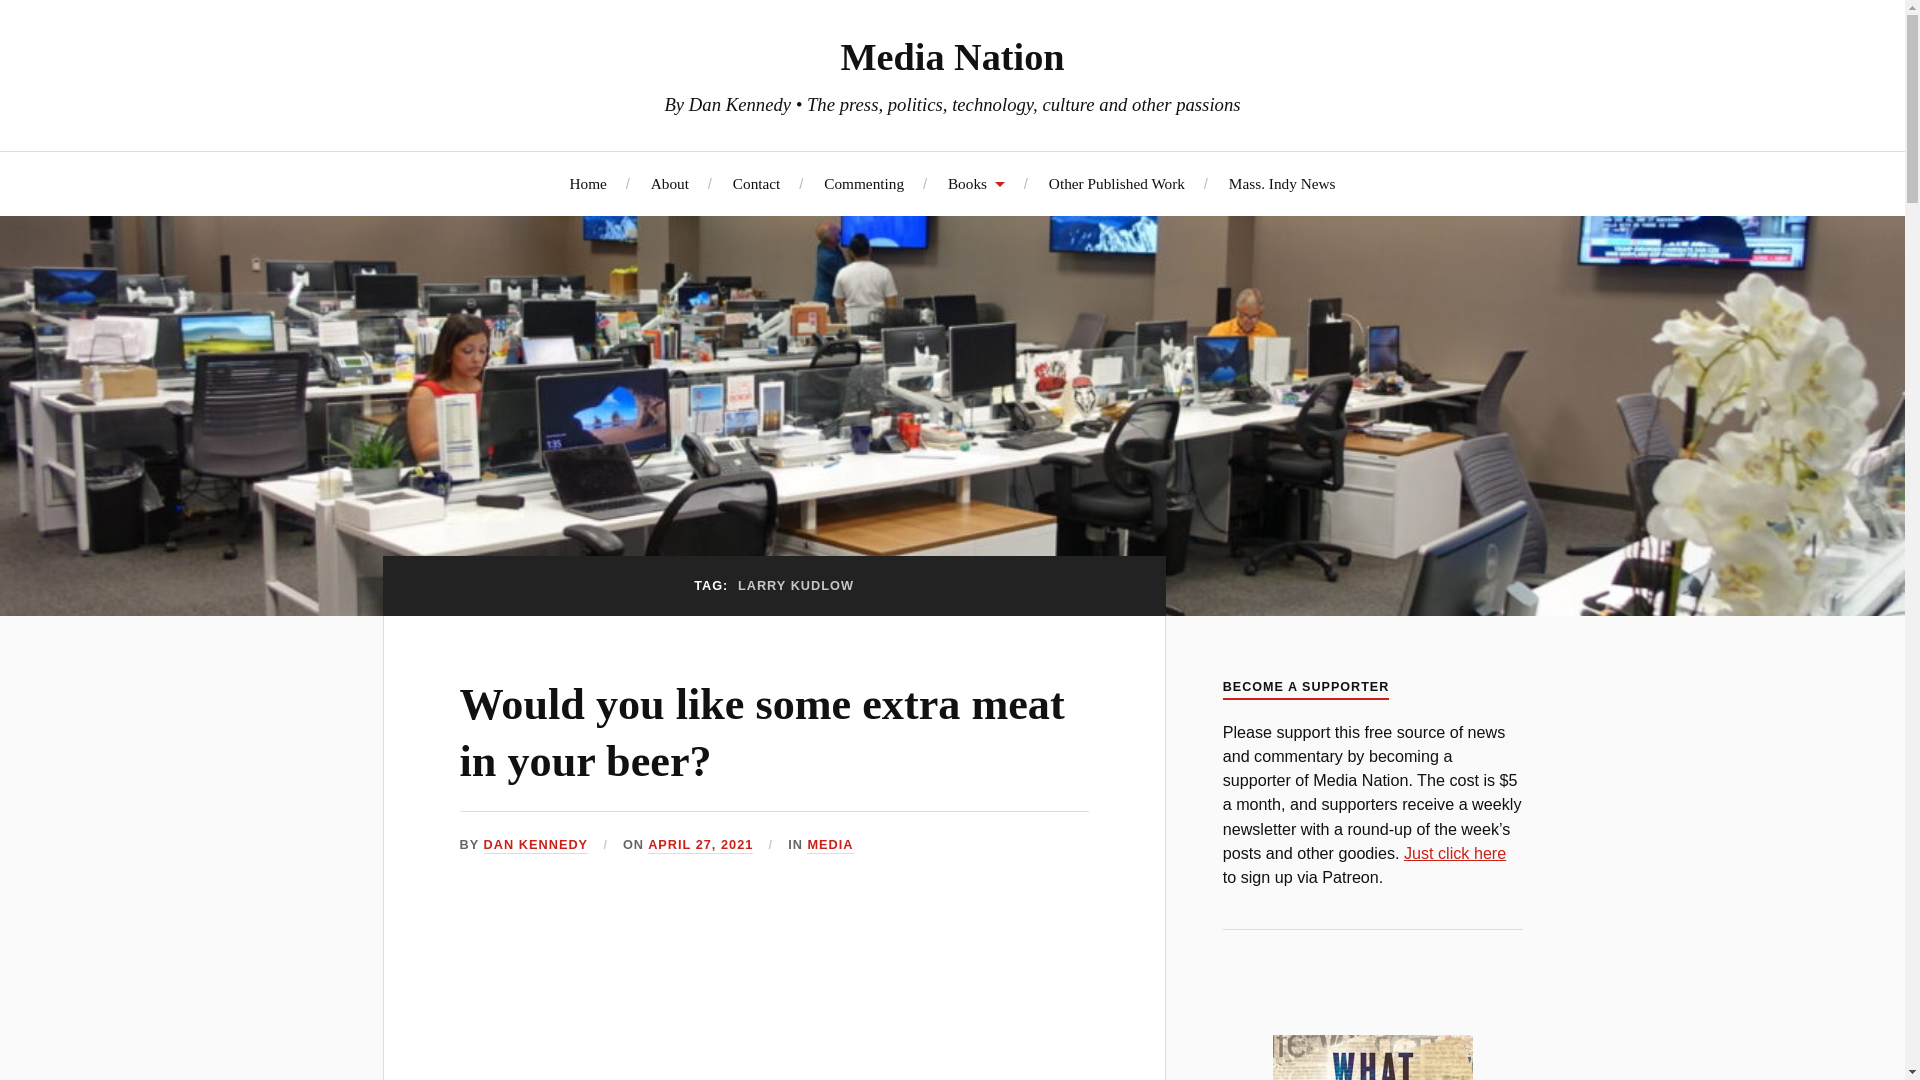 This screenshot has height=1080, width=1920. What do you see at coordinates (952, 56) in the screenshot?
I see `Media Nation` at bounding box center [952, 56].